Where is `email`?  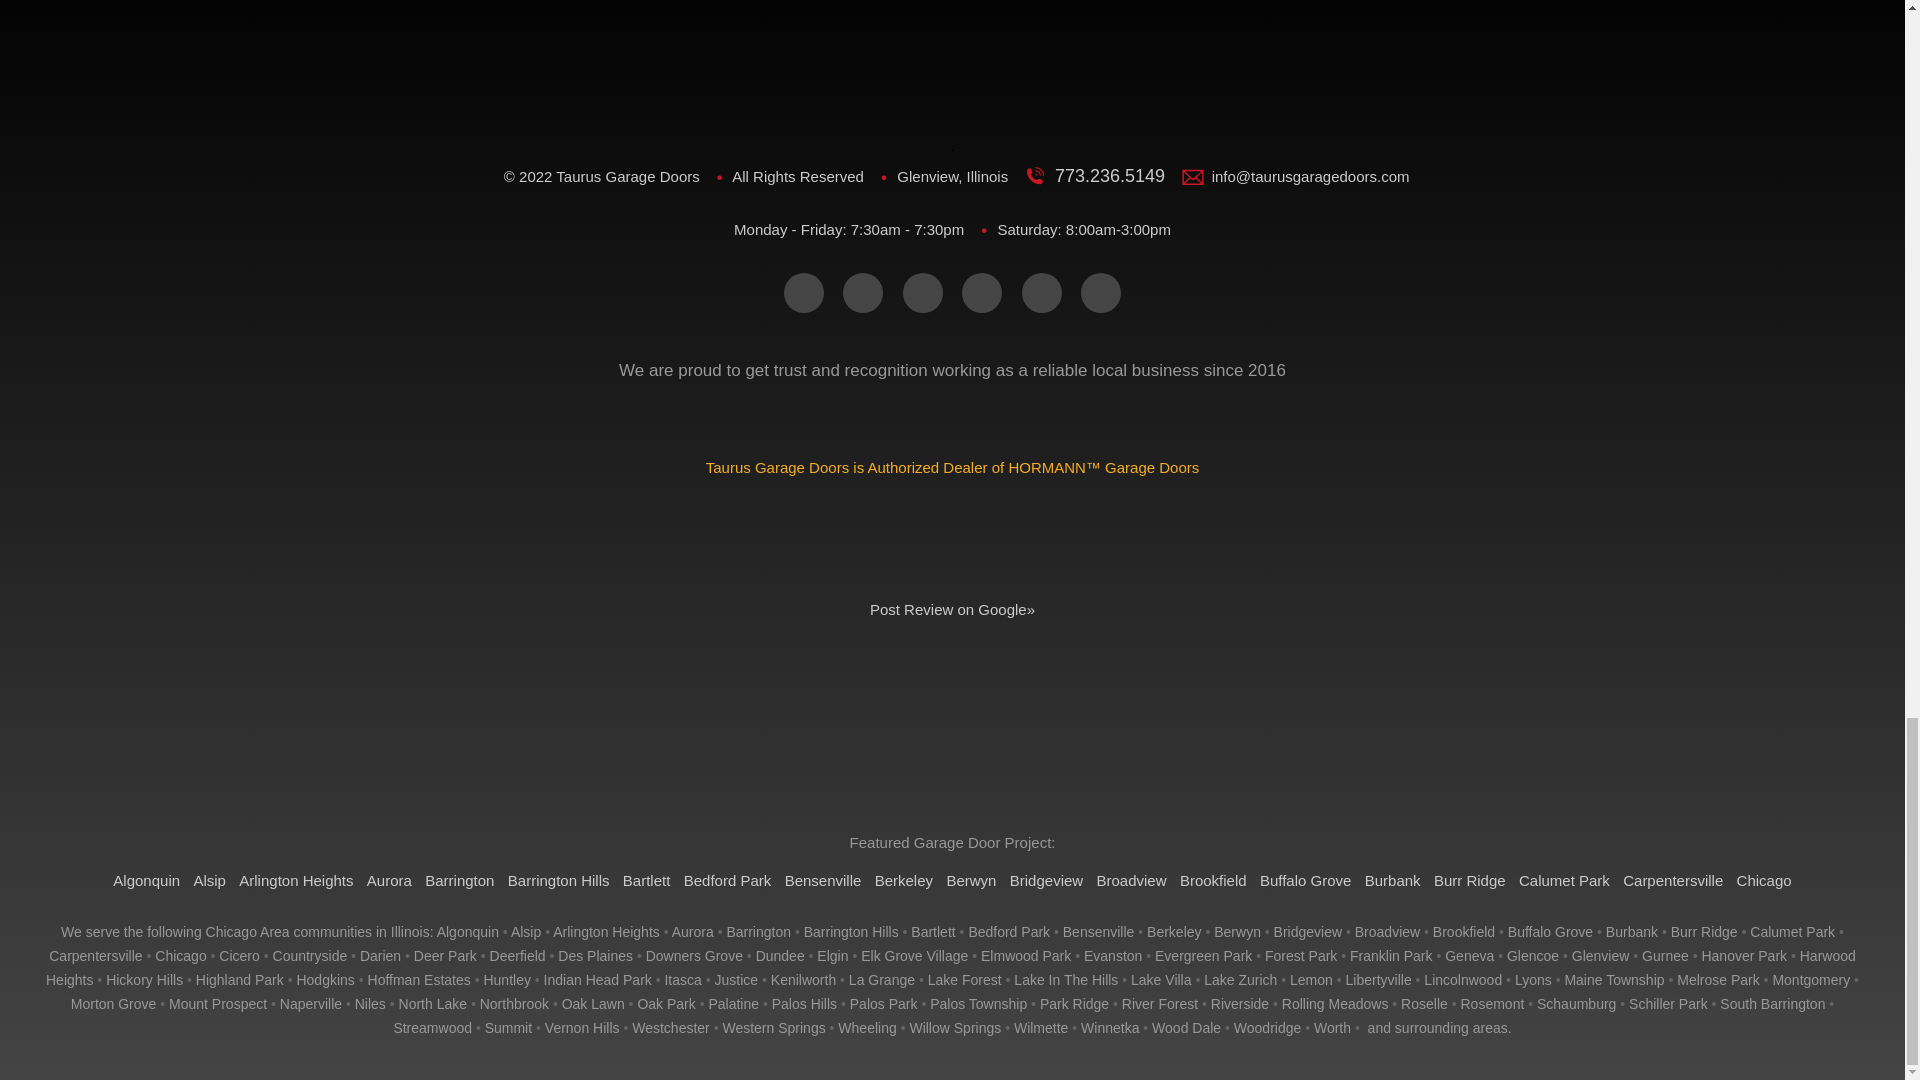
email is located at coordinates (803, 293).